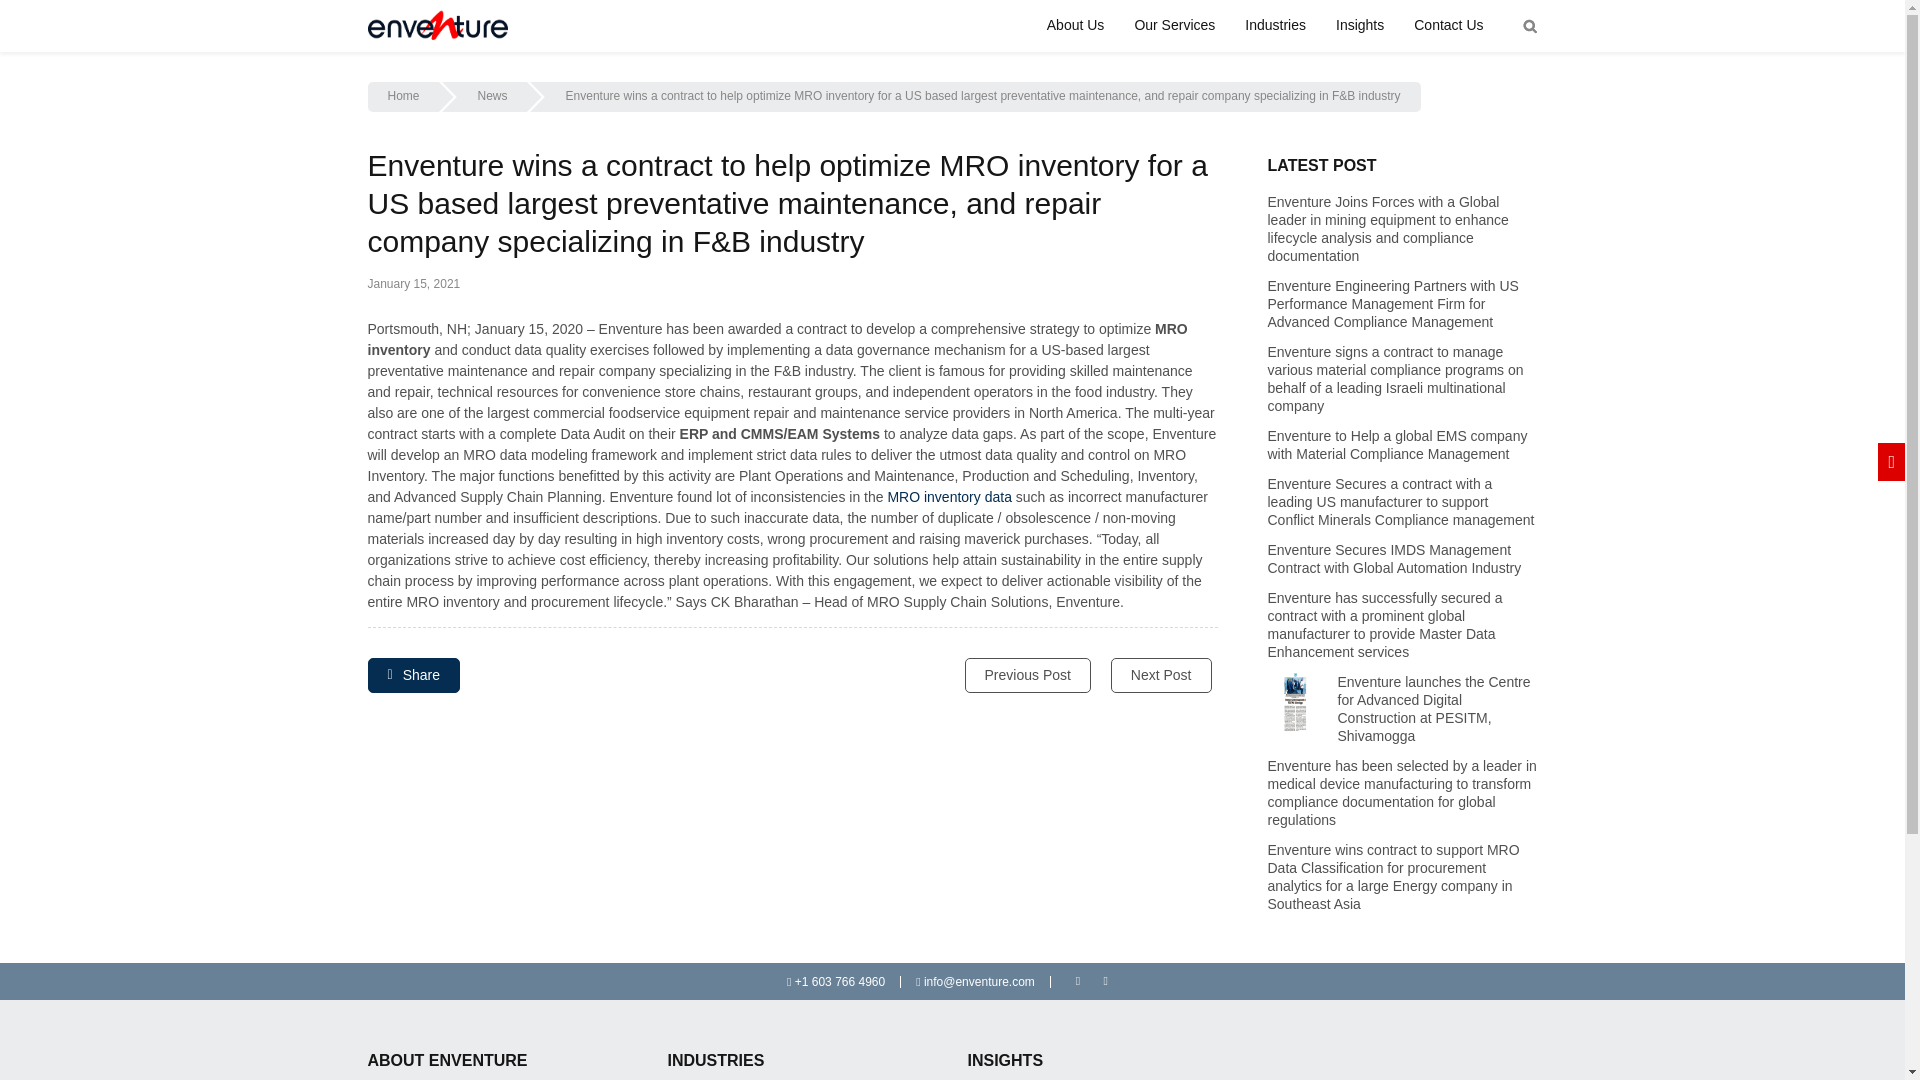 The width and height of the screenshot is (1920, 1080). Describe the element at coordinates (1275, 25) in the screenshot. I see `Industries` at that location.